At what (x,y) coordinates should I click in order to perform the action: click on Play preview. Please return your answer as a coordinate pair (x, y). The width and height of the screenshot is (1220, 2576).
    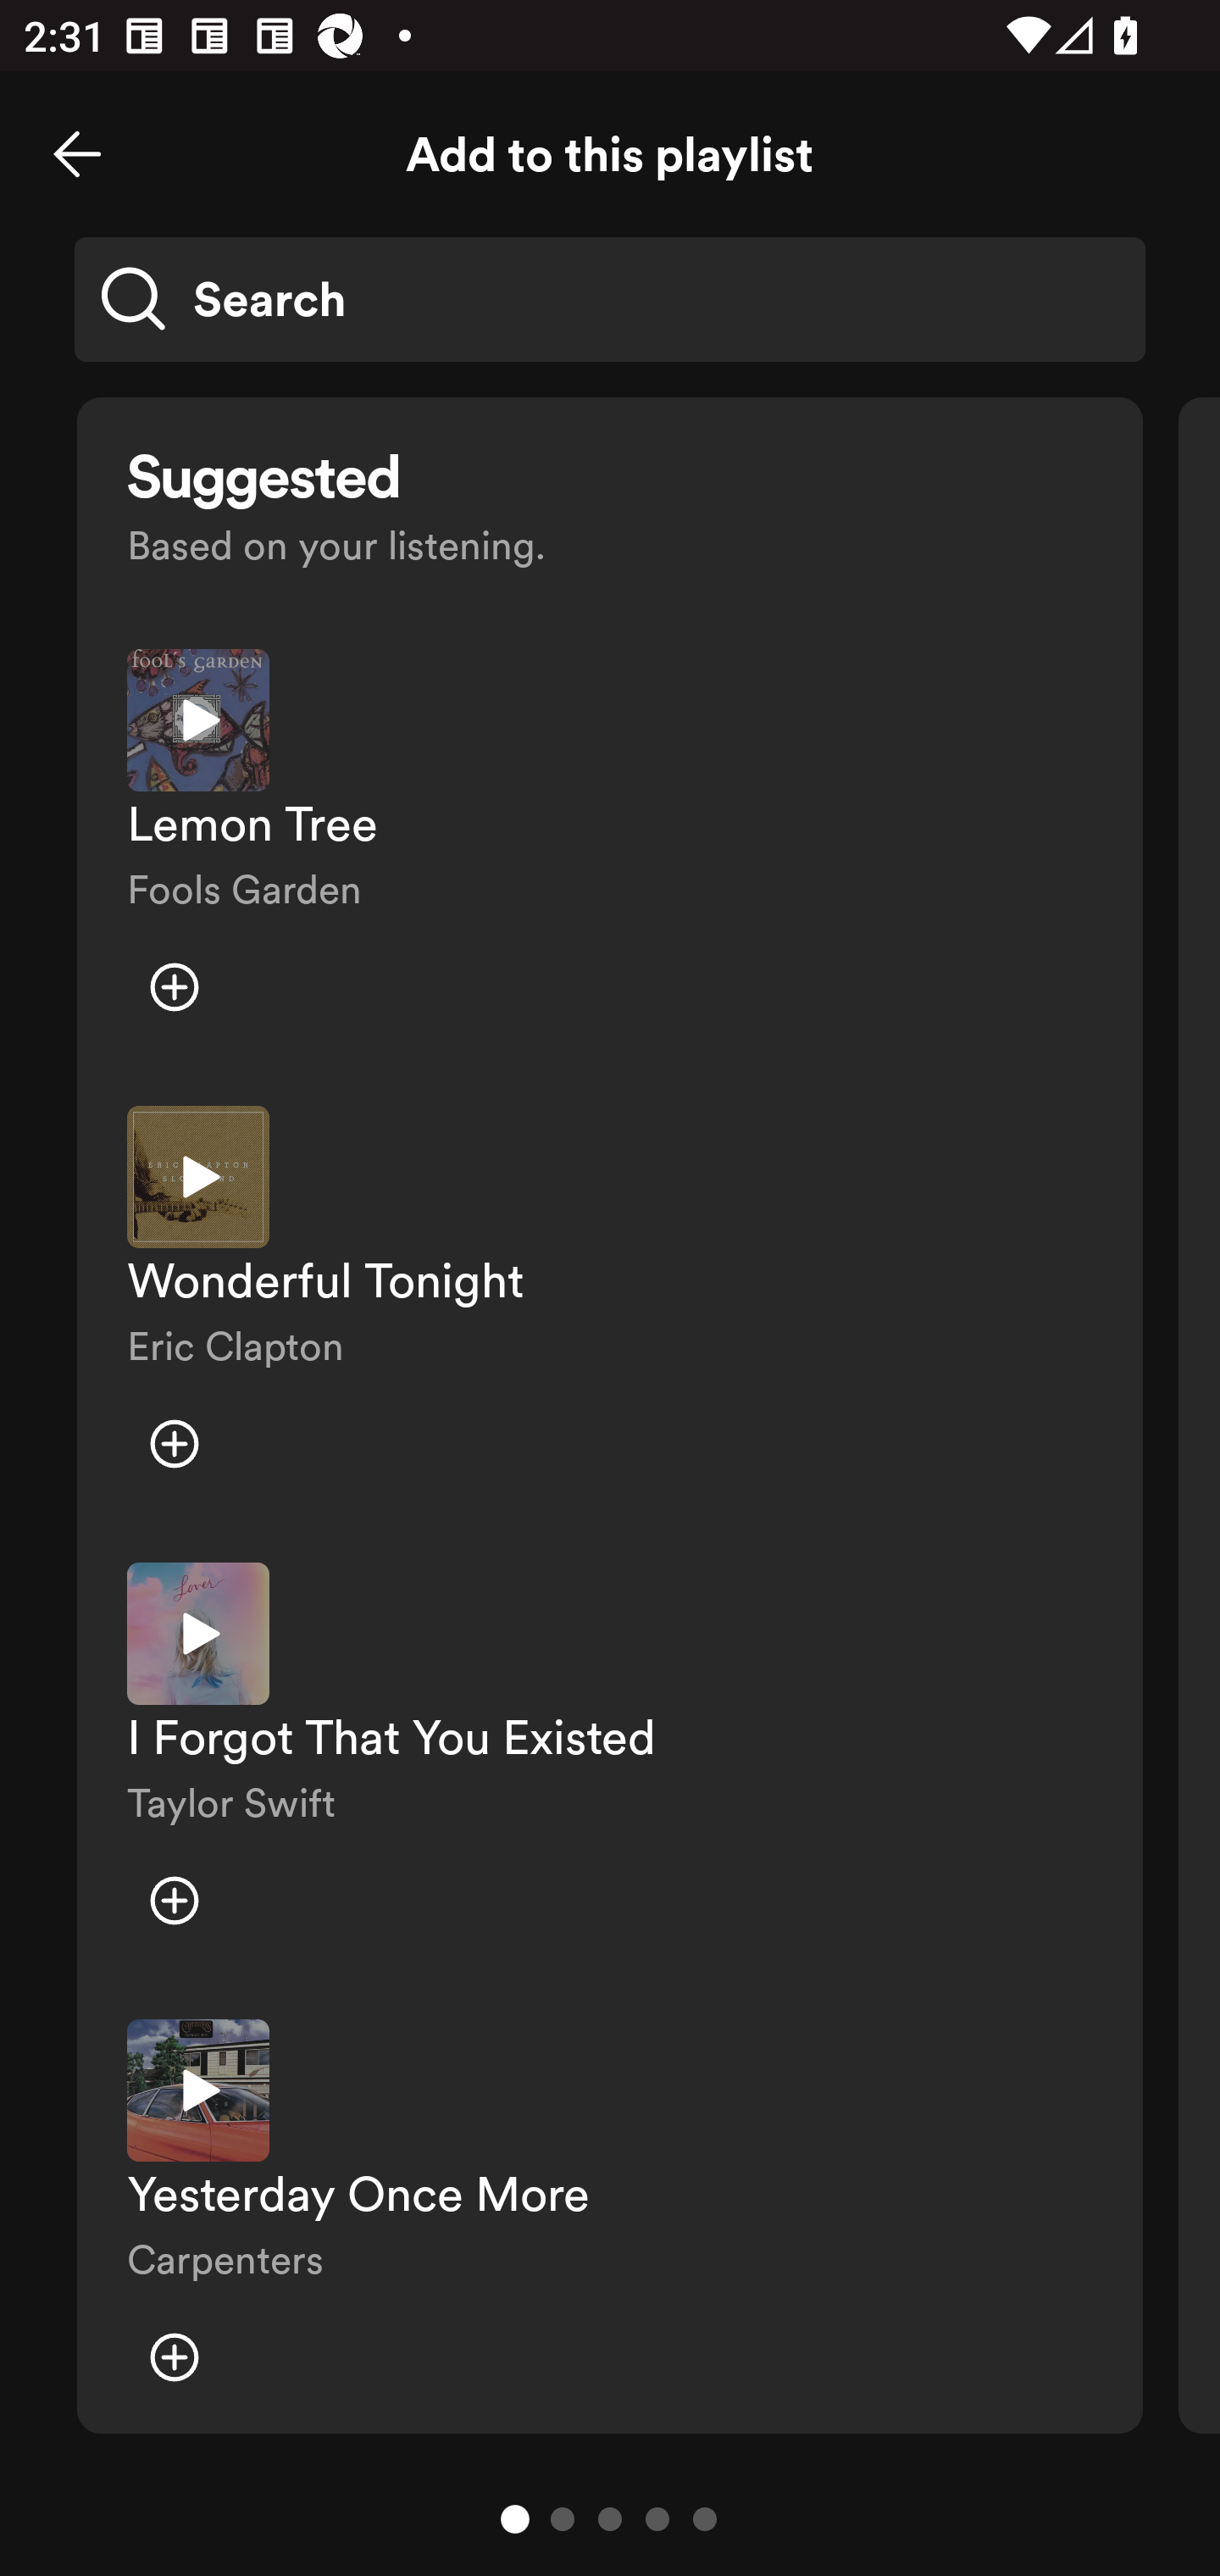
    Looking at the image, I should click on (198, 2090).